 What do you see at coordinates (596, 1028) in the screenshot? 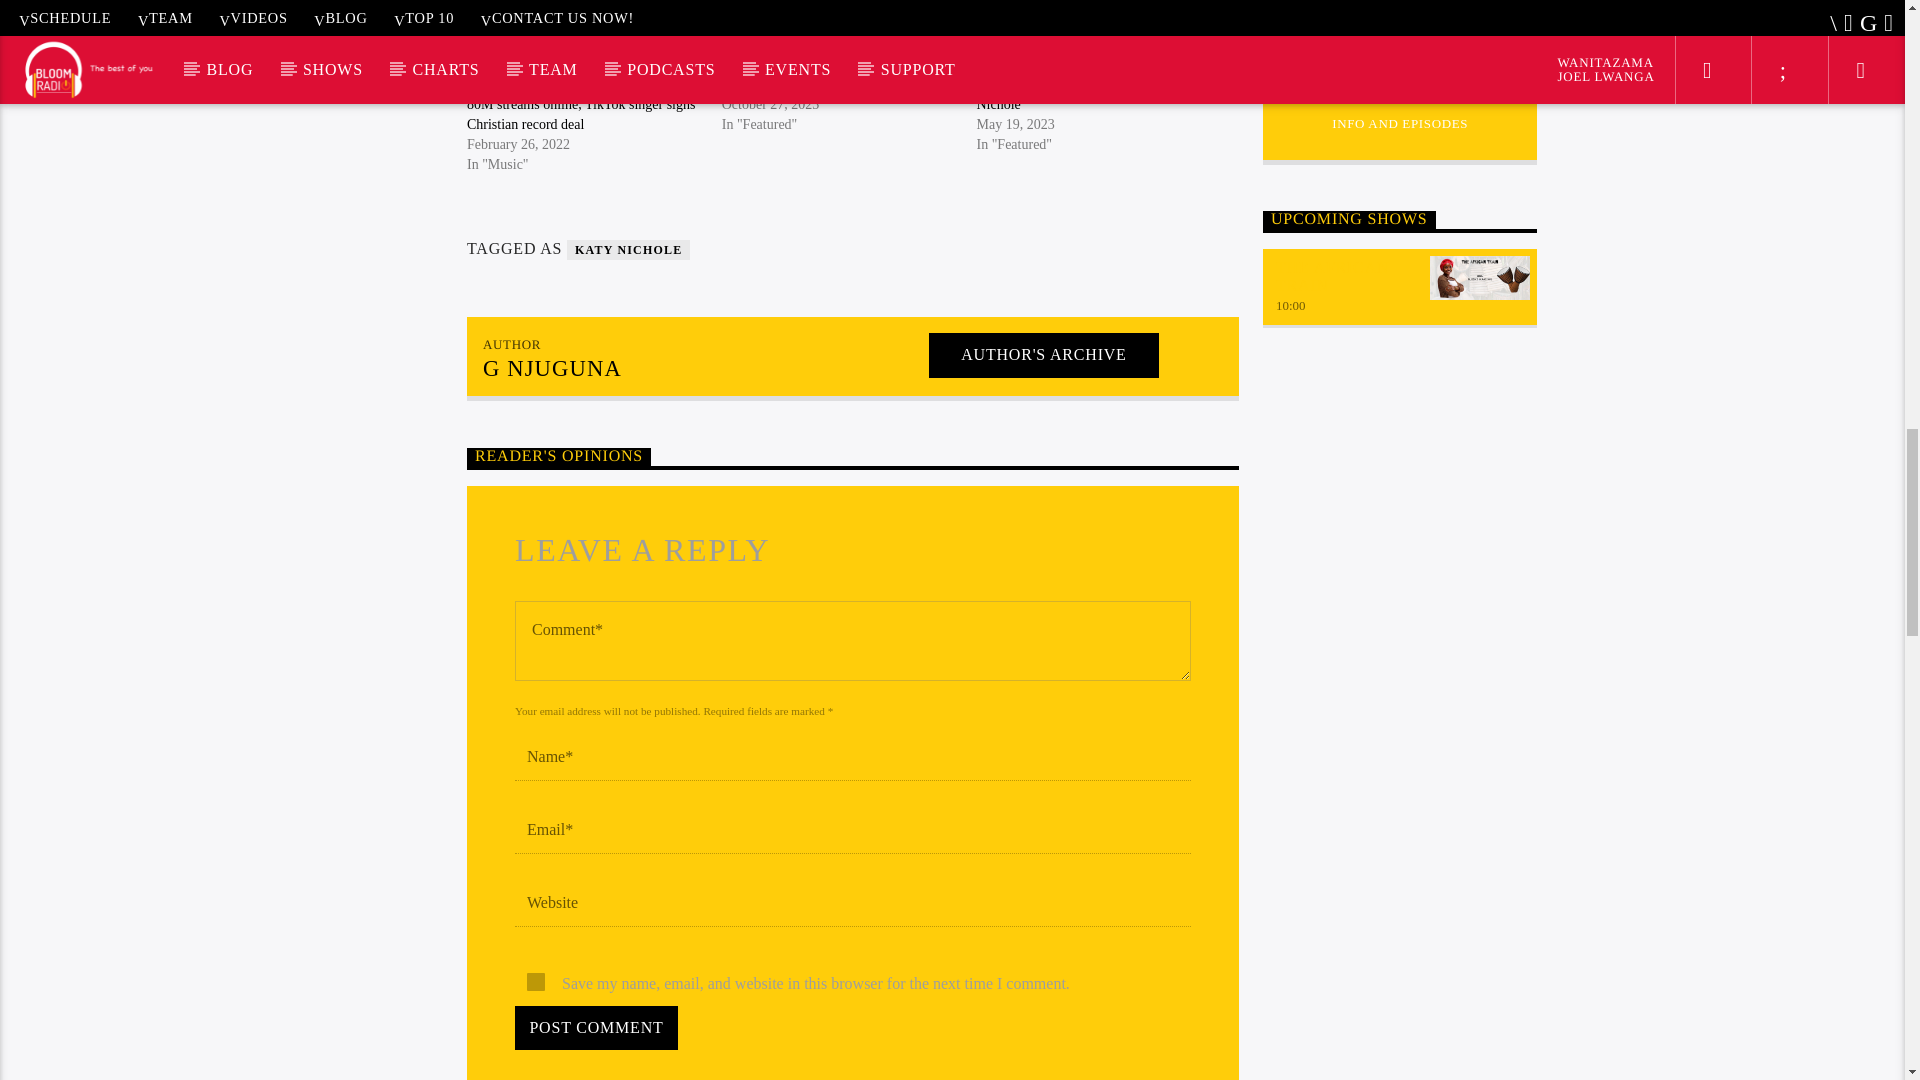
I see `Post Comment` at bounding box center [596, 1028].